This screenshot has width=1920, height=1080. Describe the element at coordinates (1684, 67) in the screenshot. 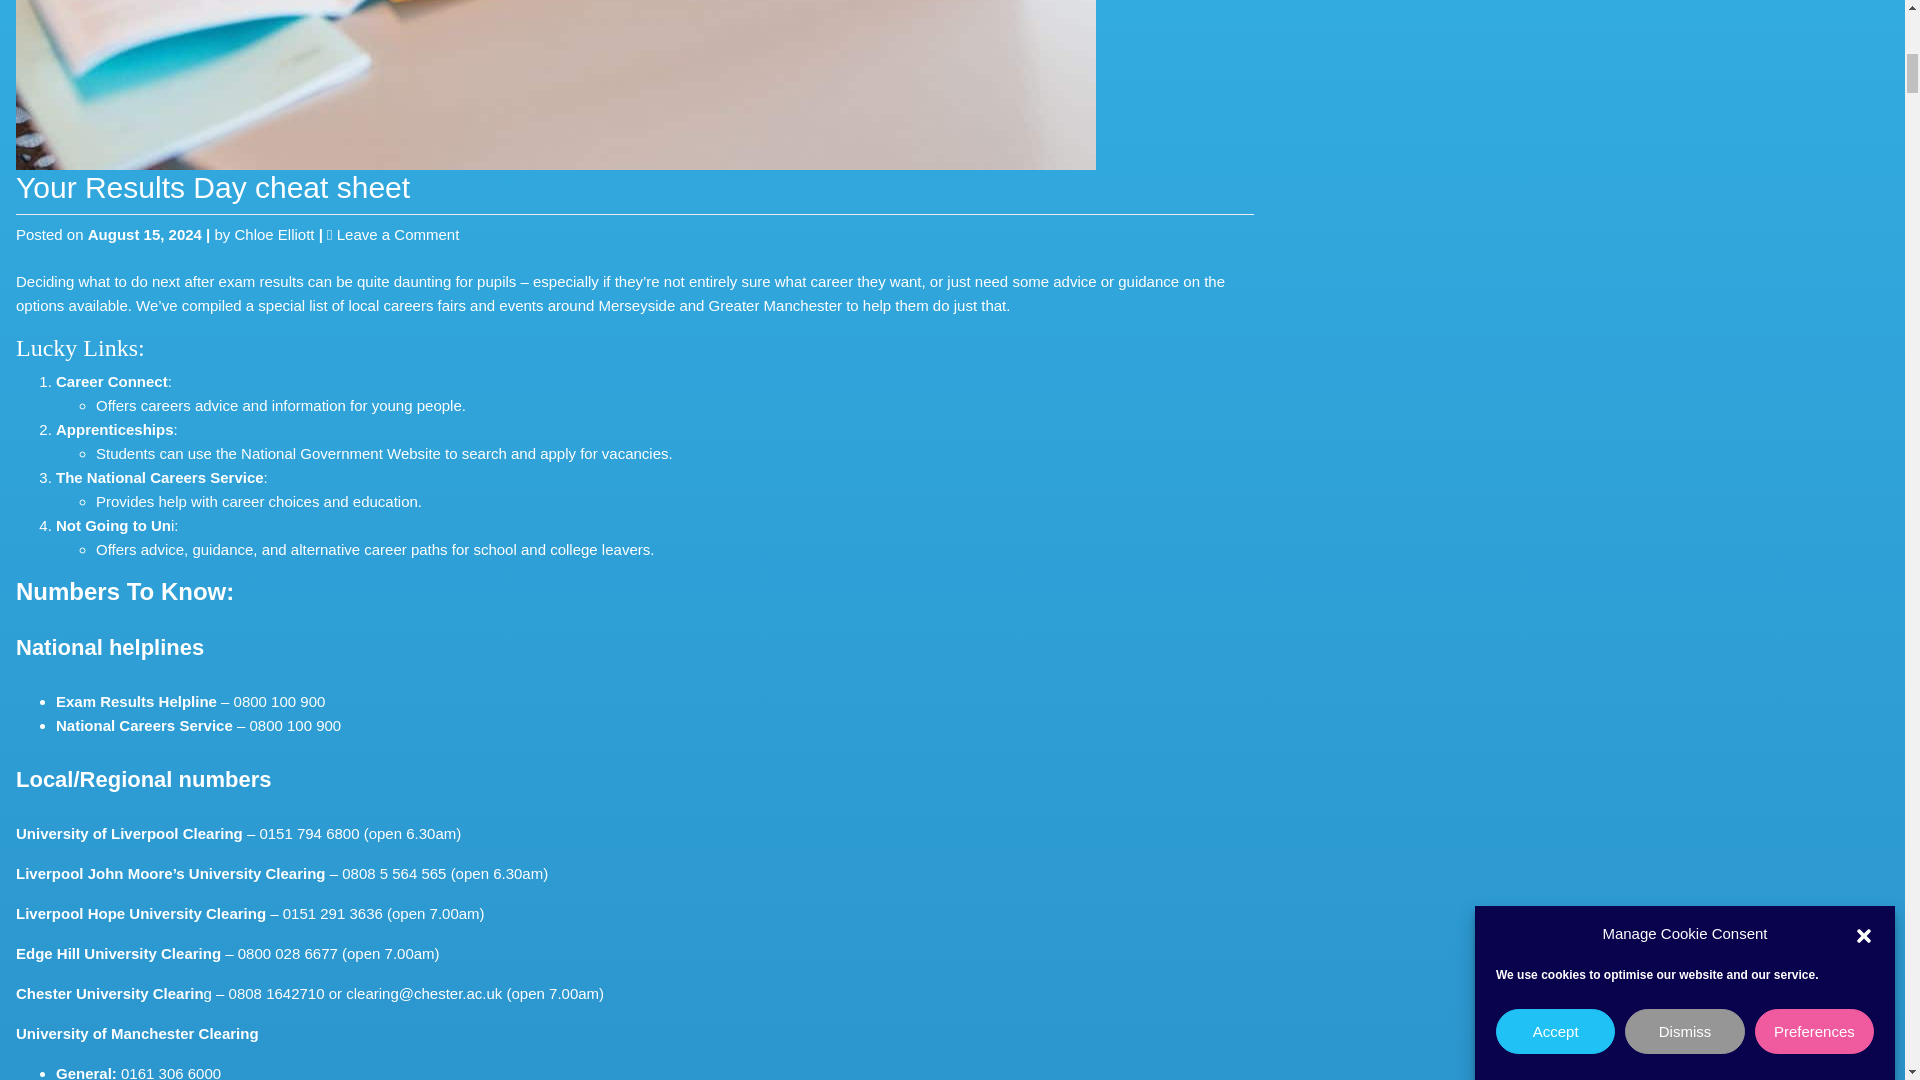

I see `Dismiss` at that location.